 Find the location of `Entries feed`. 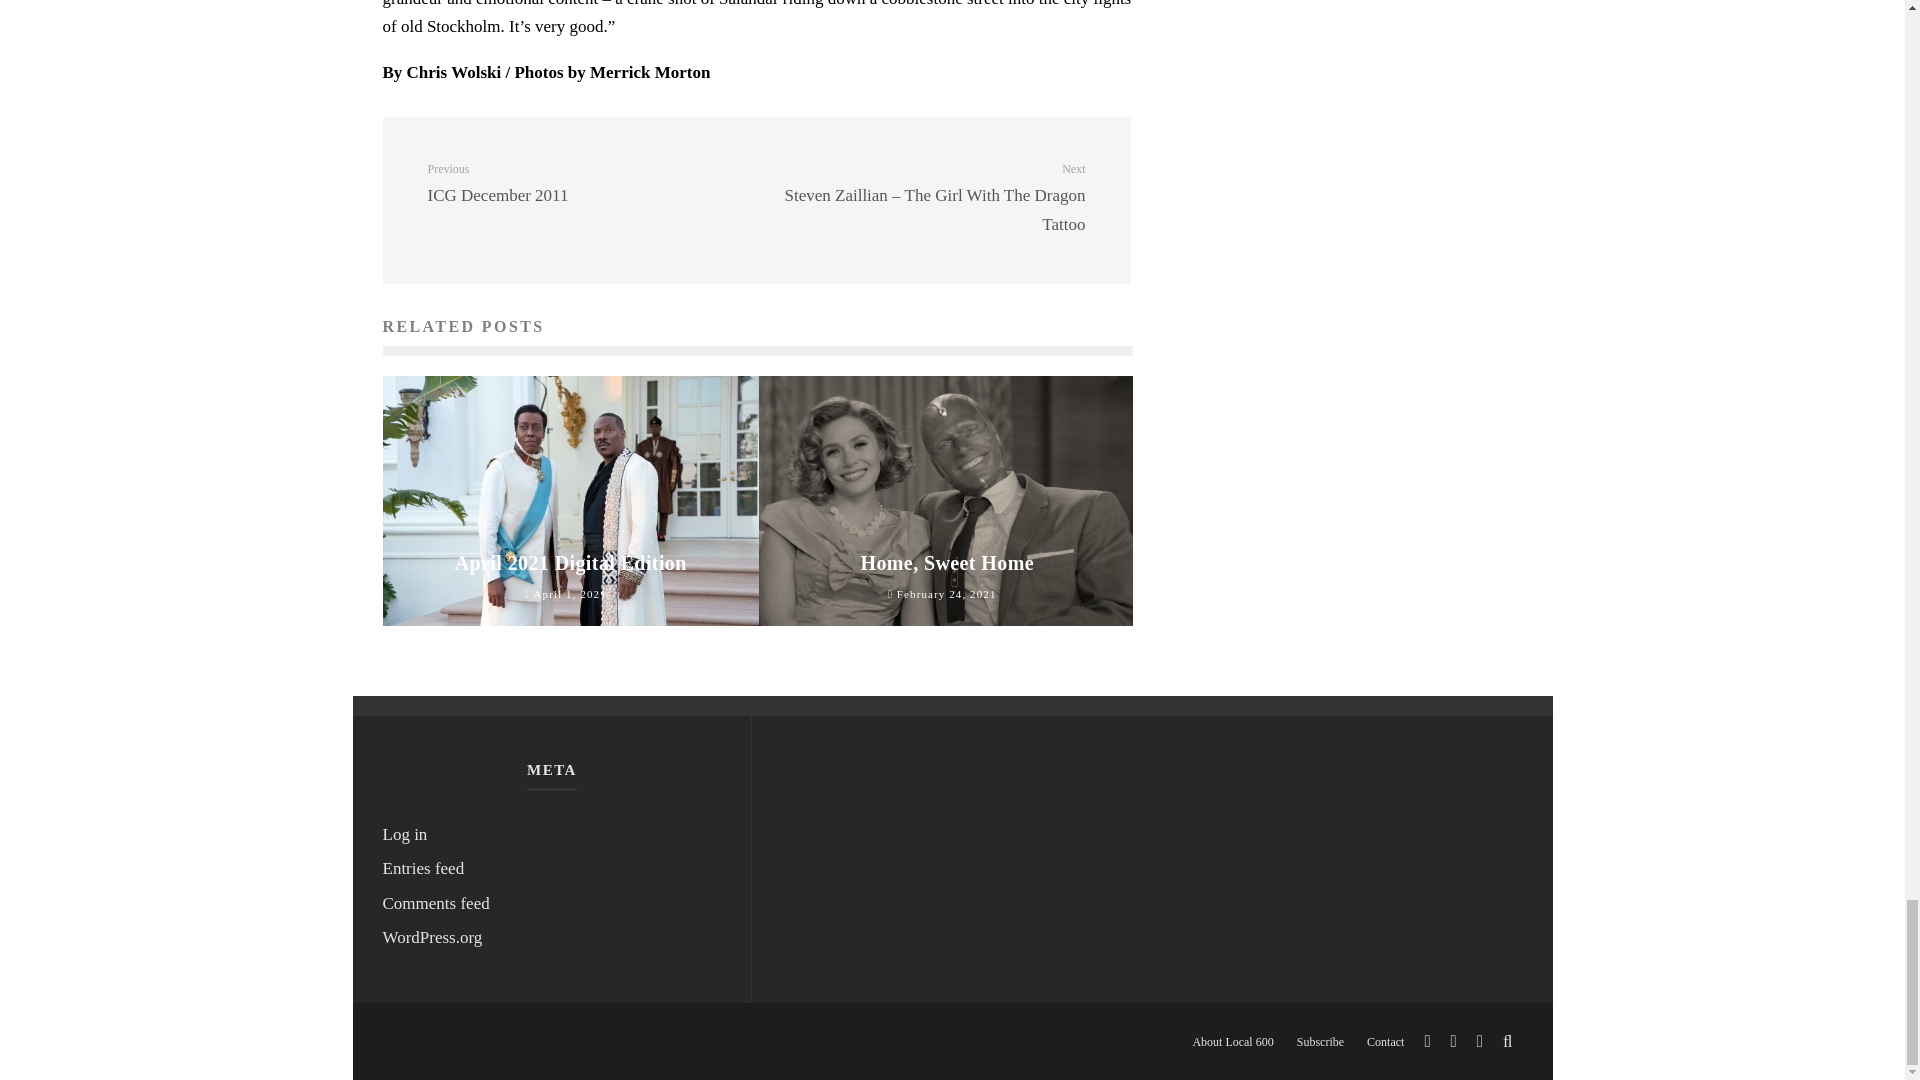

Entries feed is located at coordinates (436, 903).